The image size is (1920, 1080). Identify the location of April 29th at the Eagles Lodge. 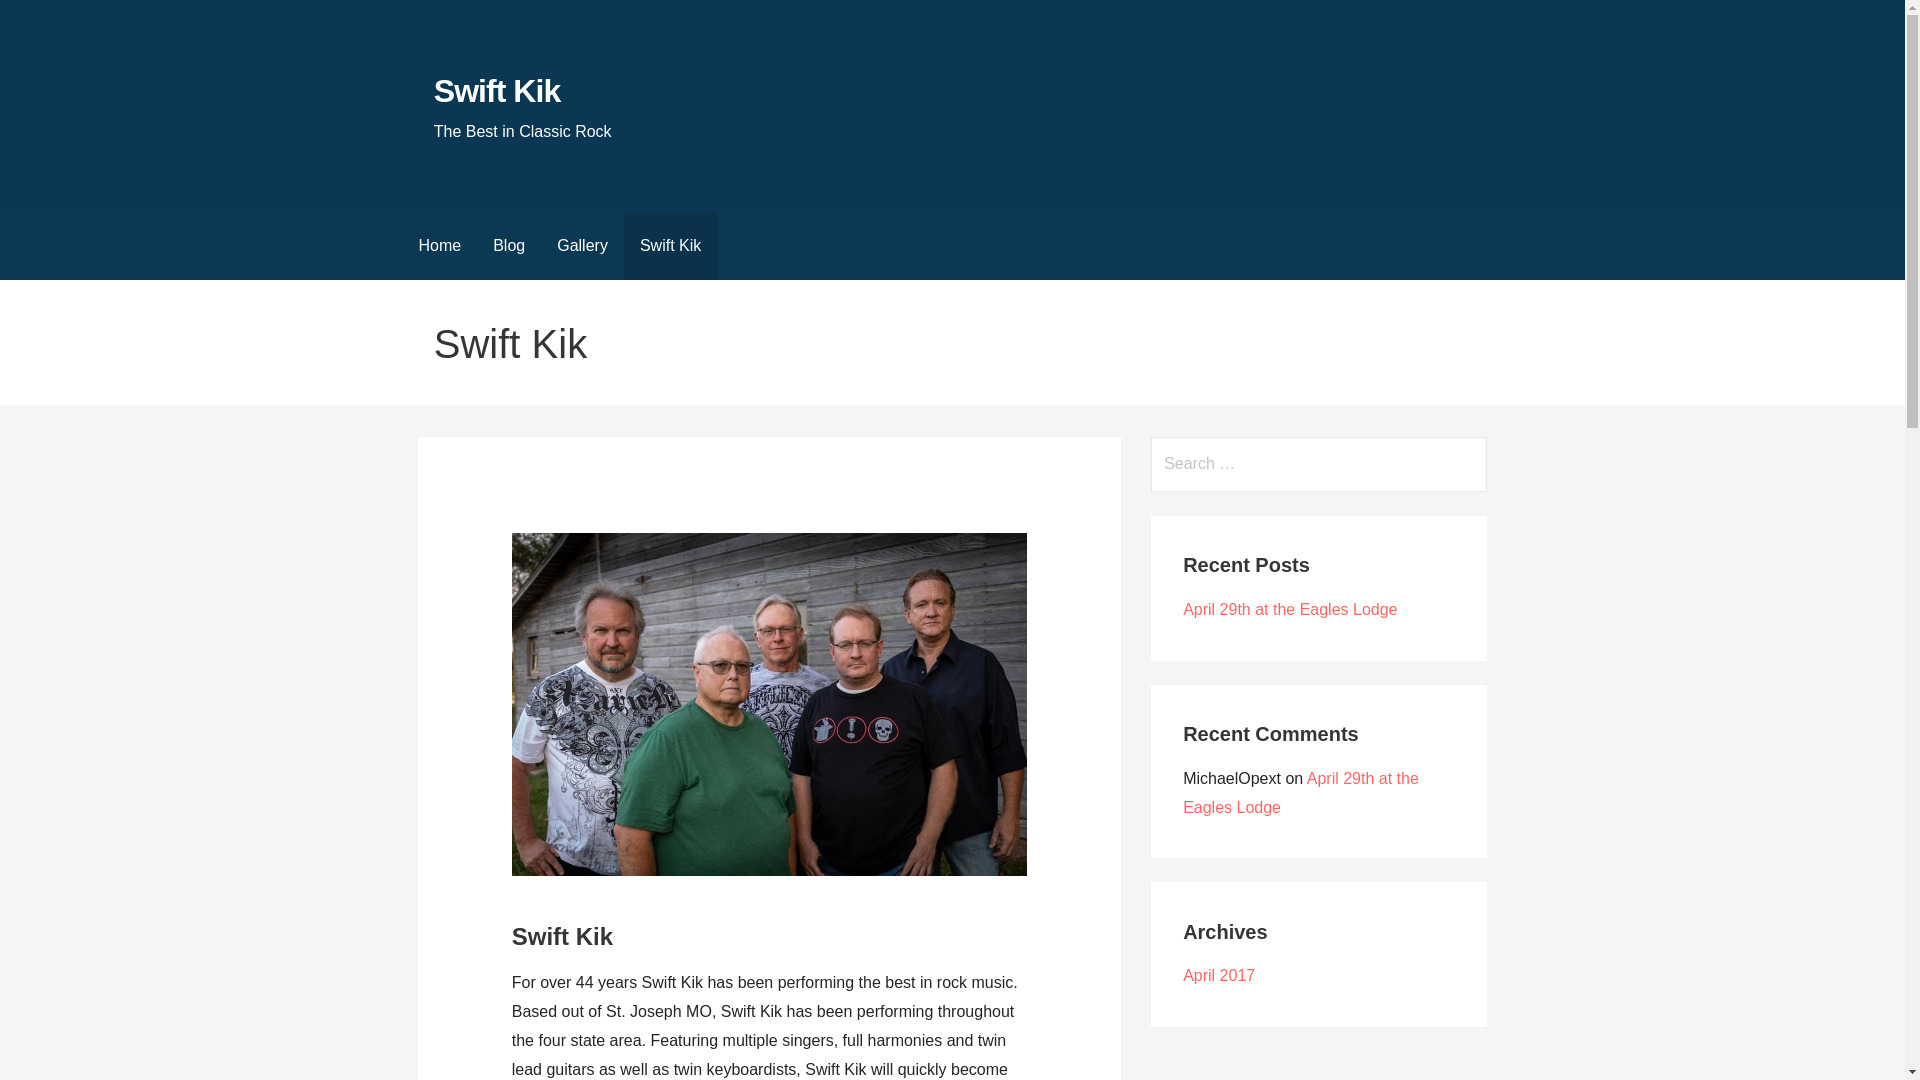
(1290, 608).